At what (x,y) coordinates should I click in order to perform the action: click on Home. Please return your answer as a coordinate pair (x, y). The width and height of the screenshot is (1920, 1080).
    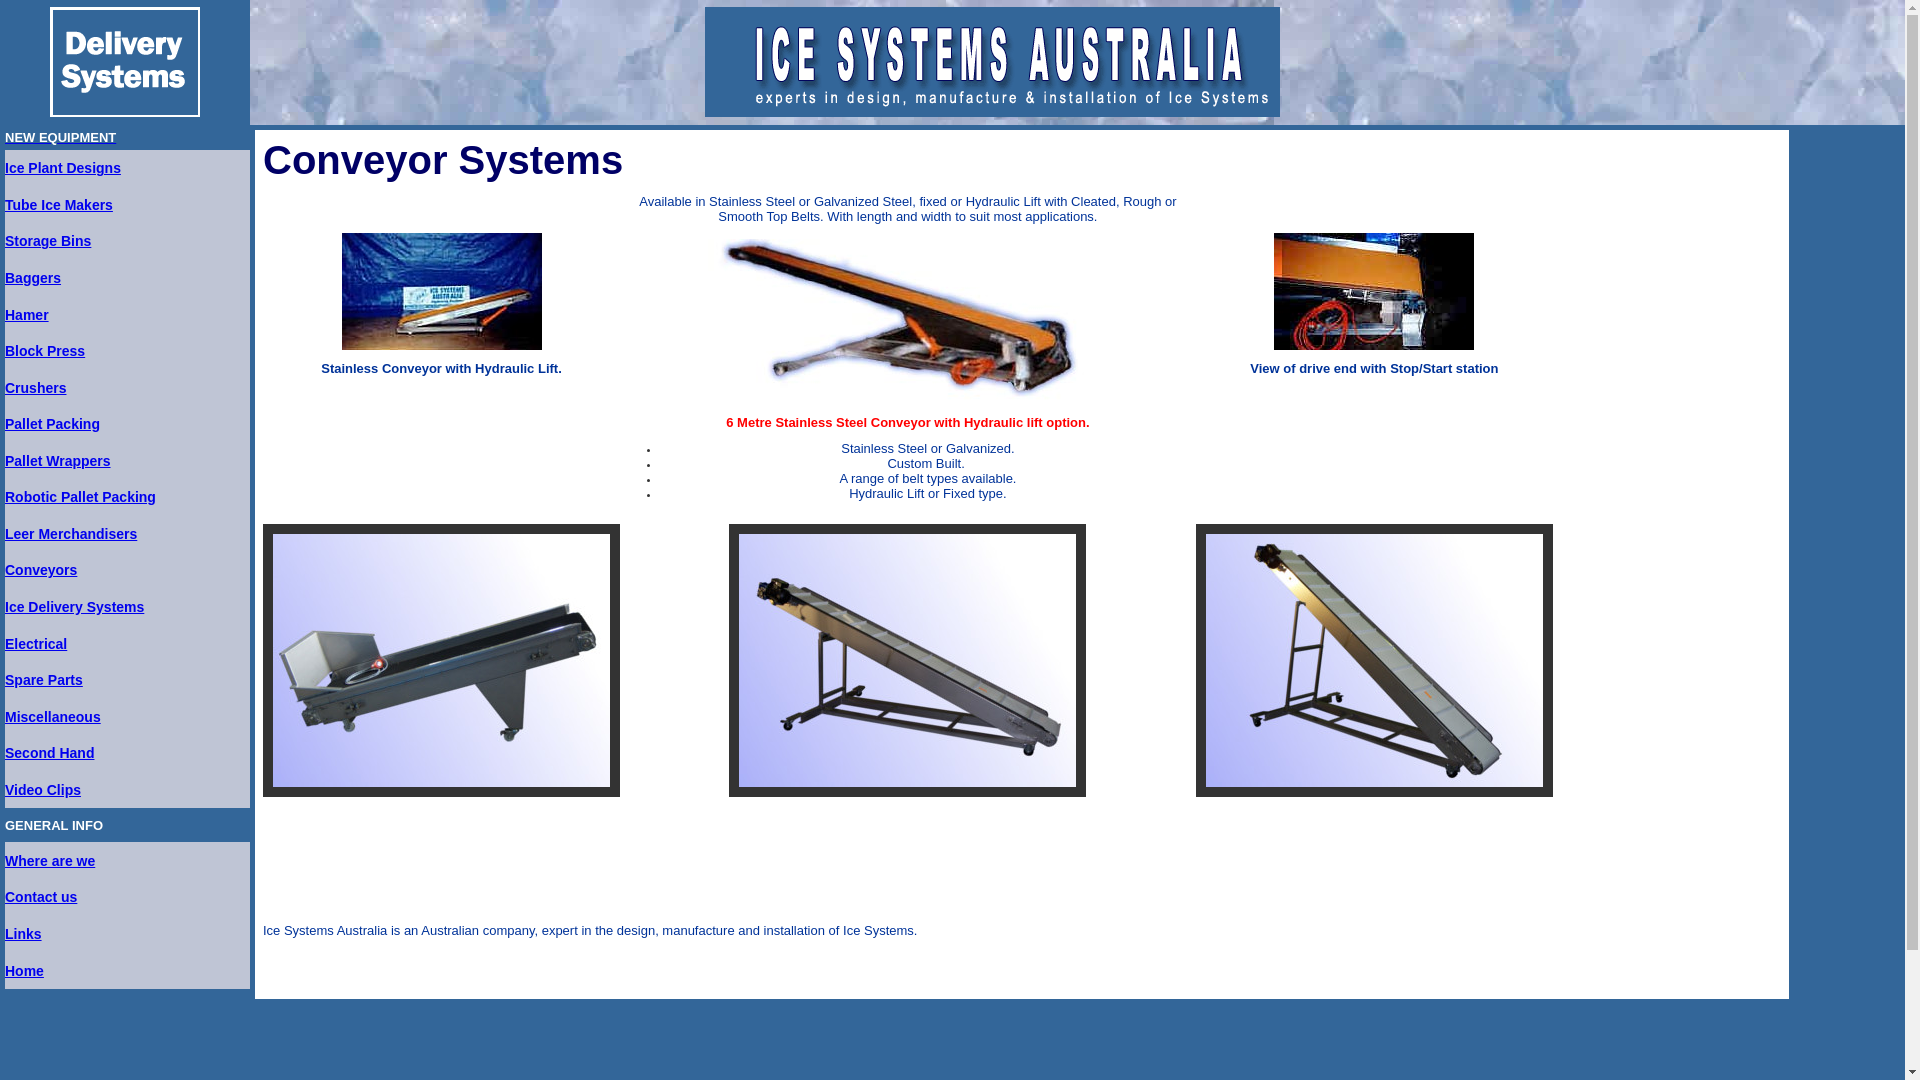
    Looking at the image, I should click on (24, 971).